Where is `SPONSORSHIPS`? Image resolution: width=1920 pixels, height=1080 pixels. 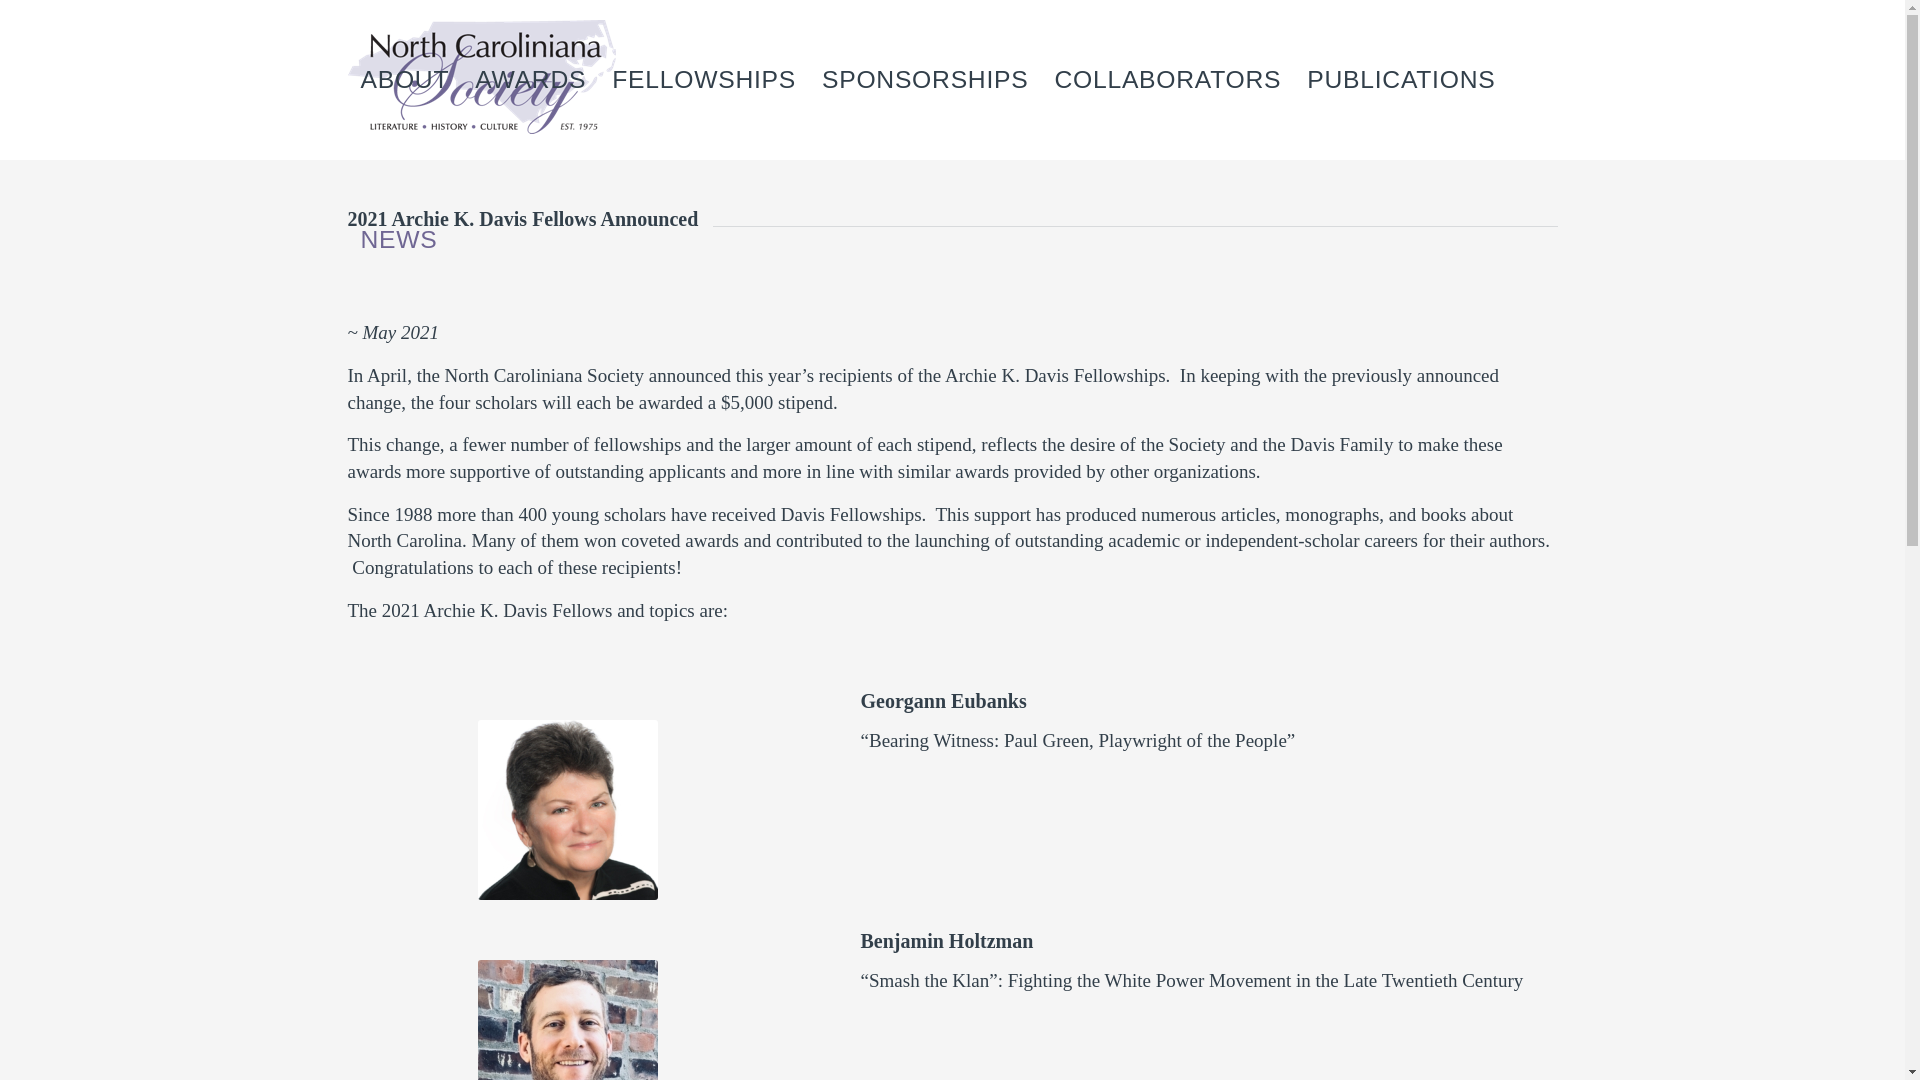
SPONSORSHIPS is located at coordinates (924, 80).